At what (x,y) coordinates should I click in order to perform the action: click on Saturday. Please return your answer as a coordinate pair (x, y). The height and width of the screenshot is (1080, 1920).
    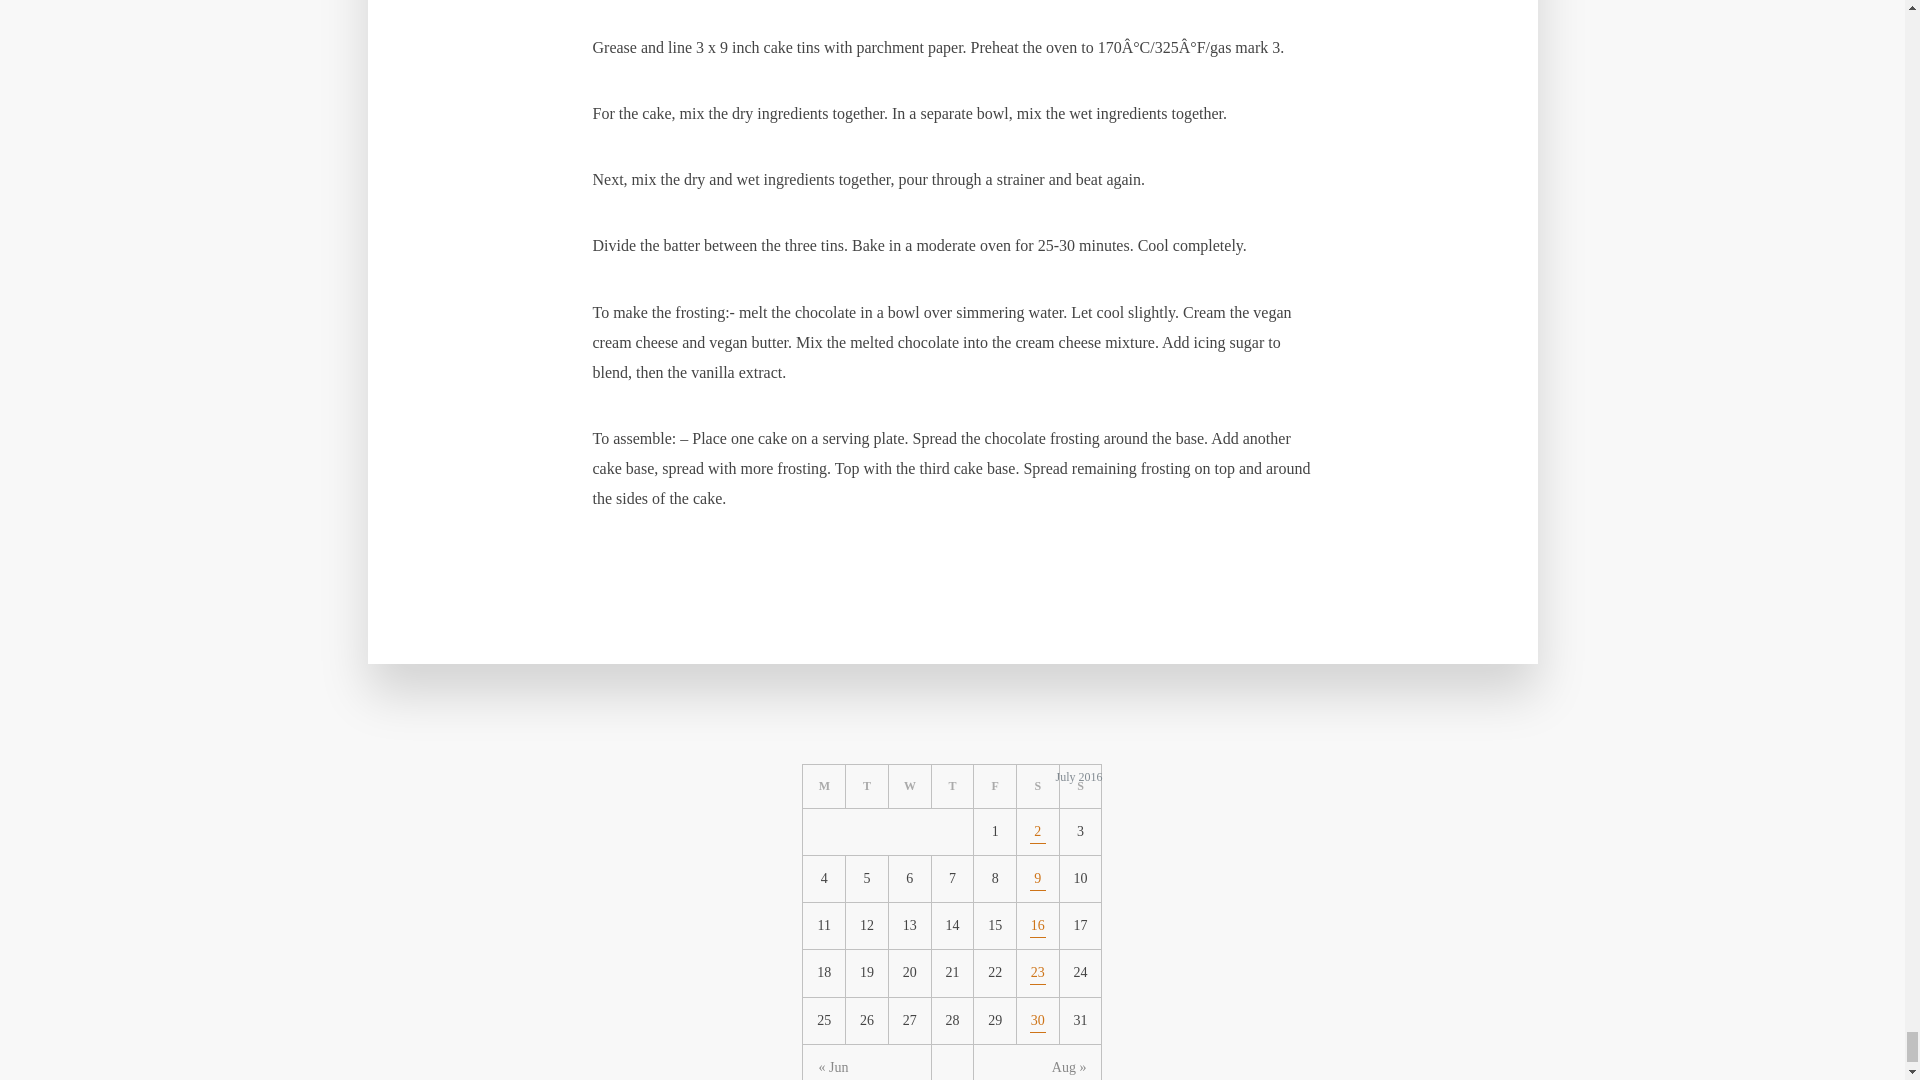
    Looking at the image, I should click on (1038, 786).